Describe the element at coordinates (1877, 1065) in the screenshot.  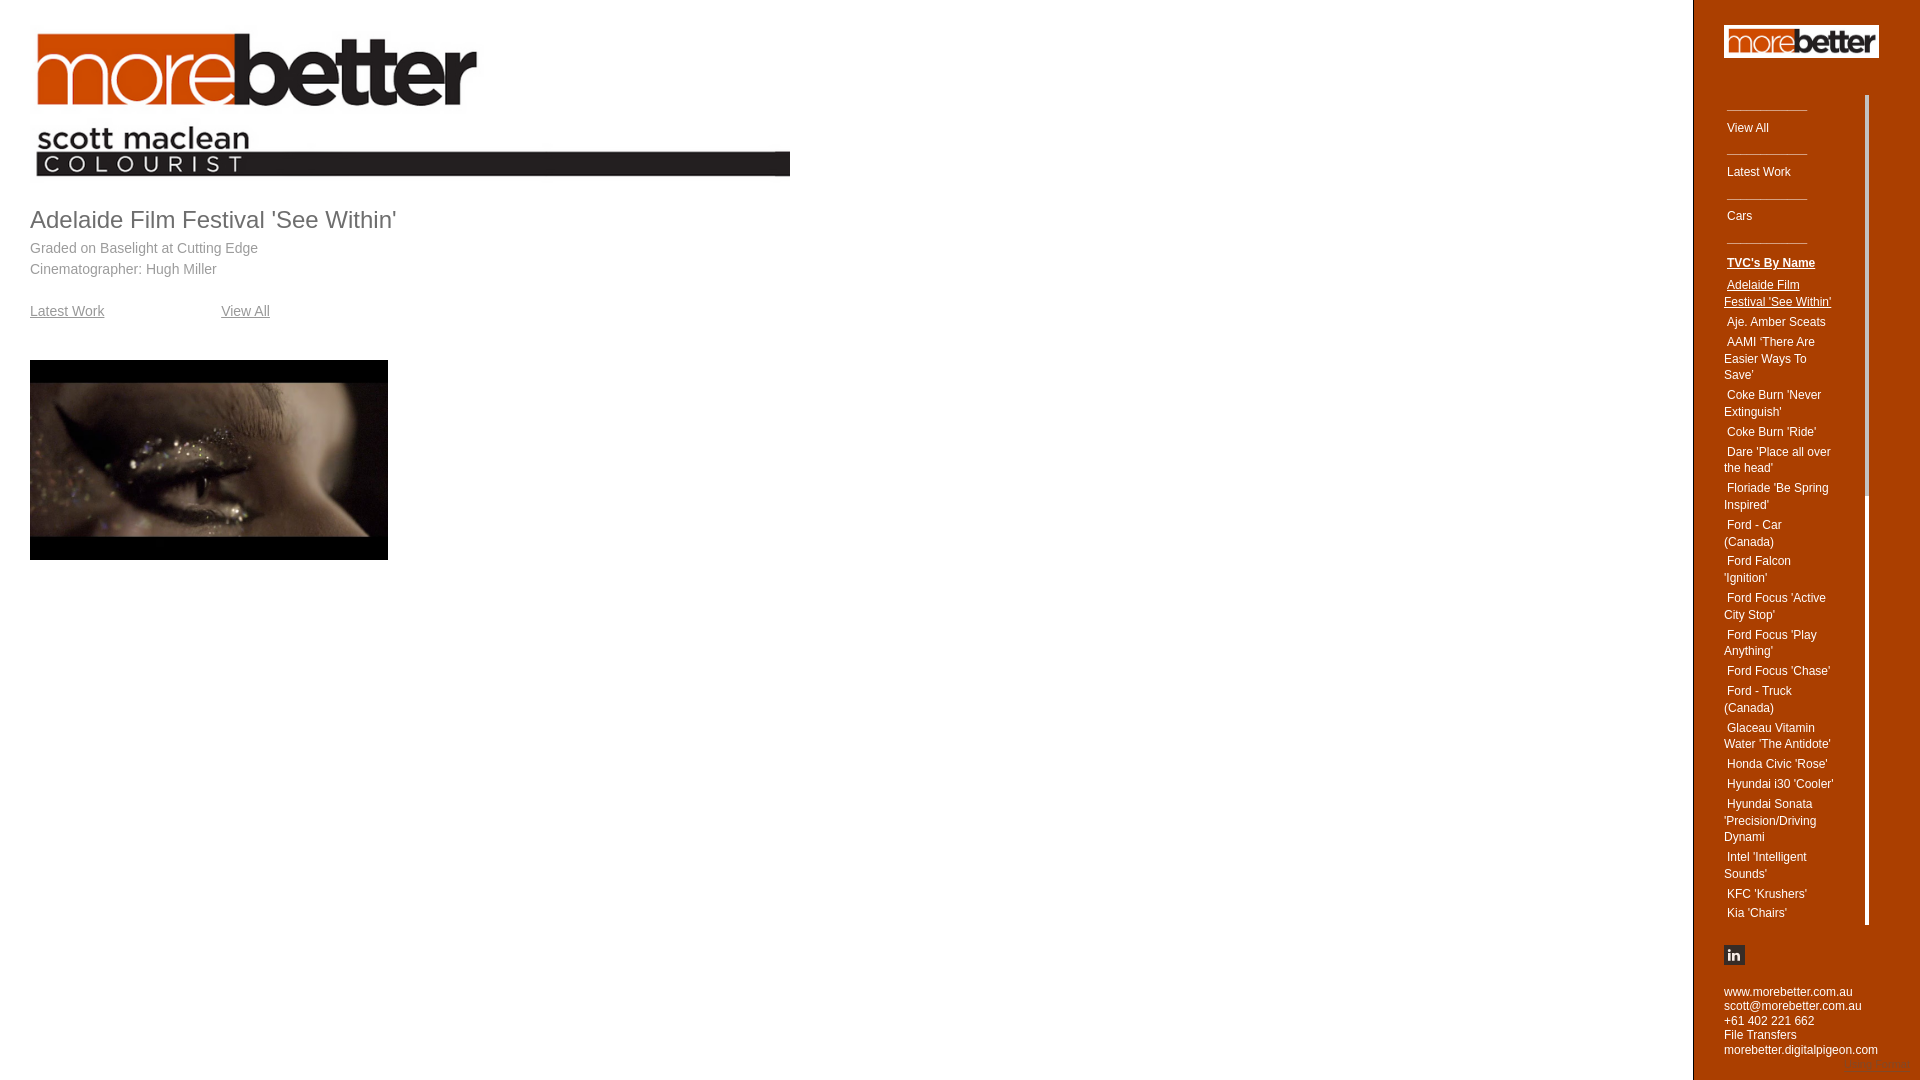
I see `Using Format` at that location.